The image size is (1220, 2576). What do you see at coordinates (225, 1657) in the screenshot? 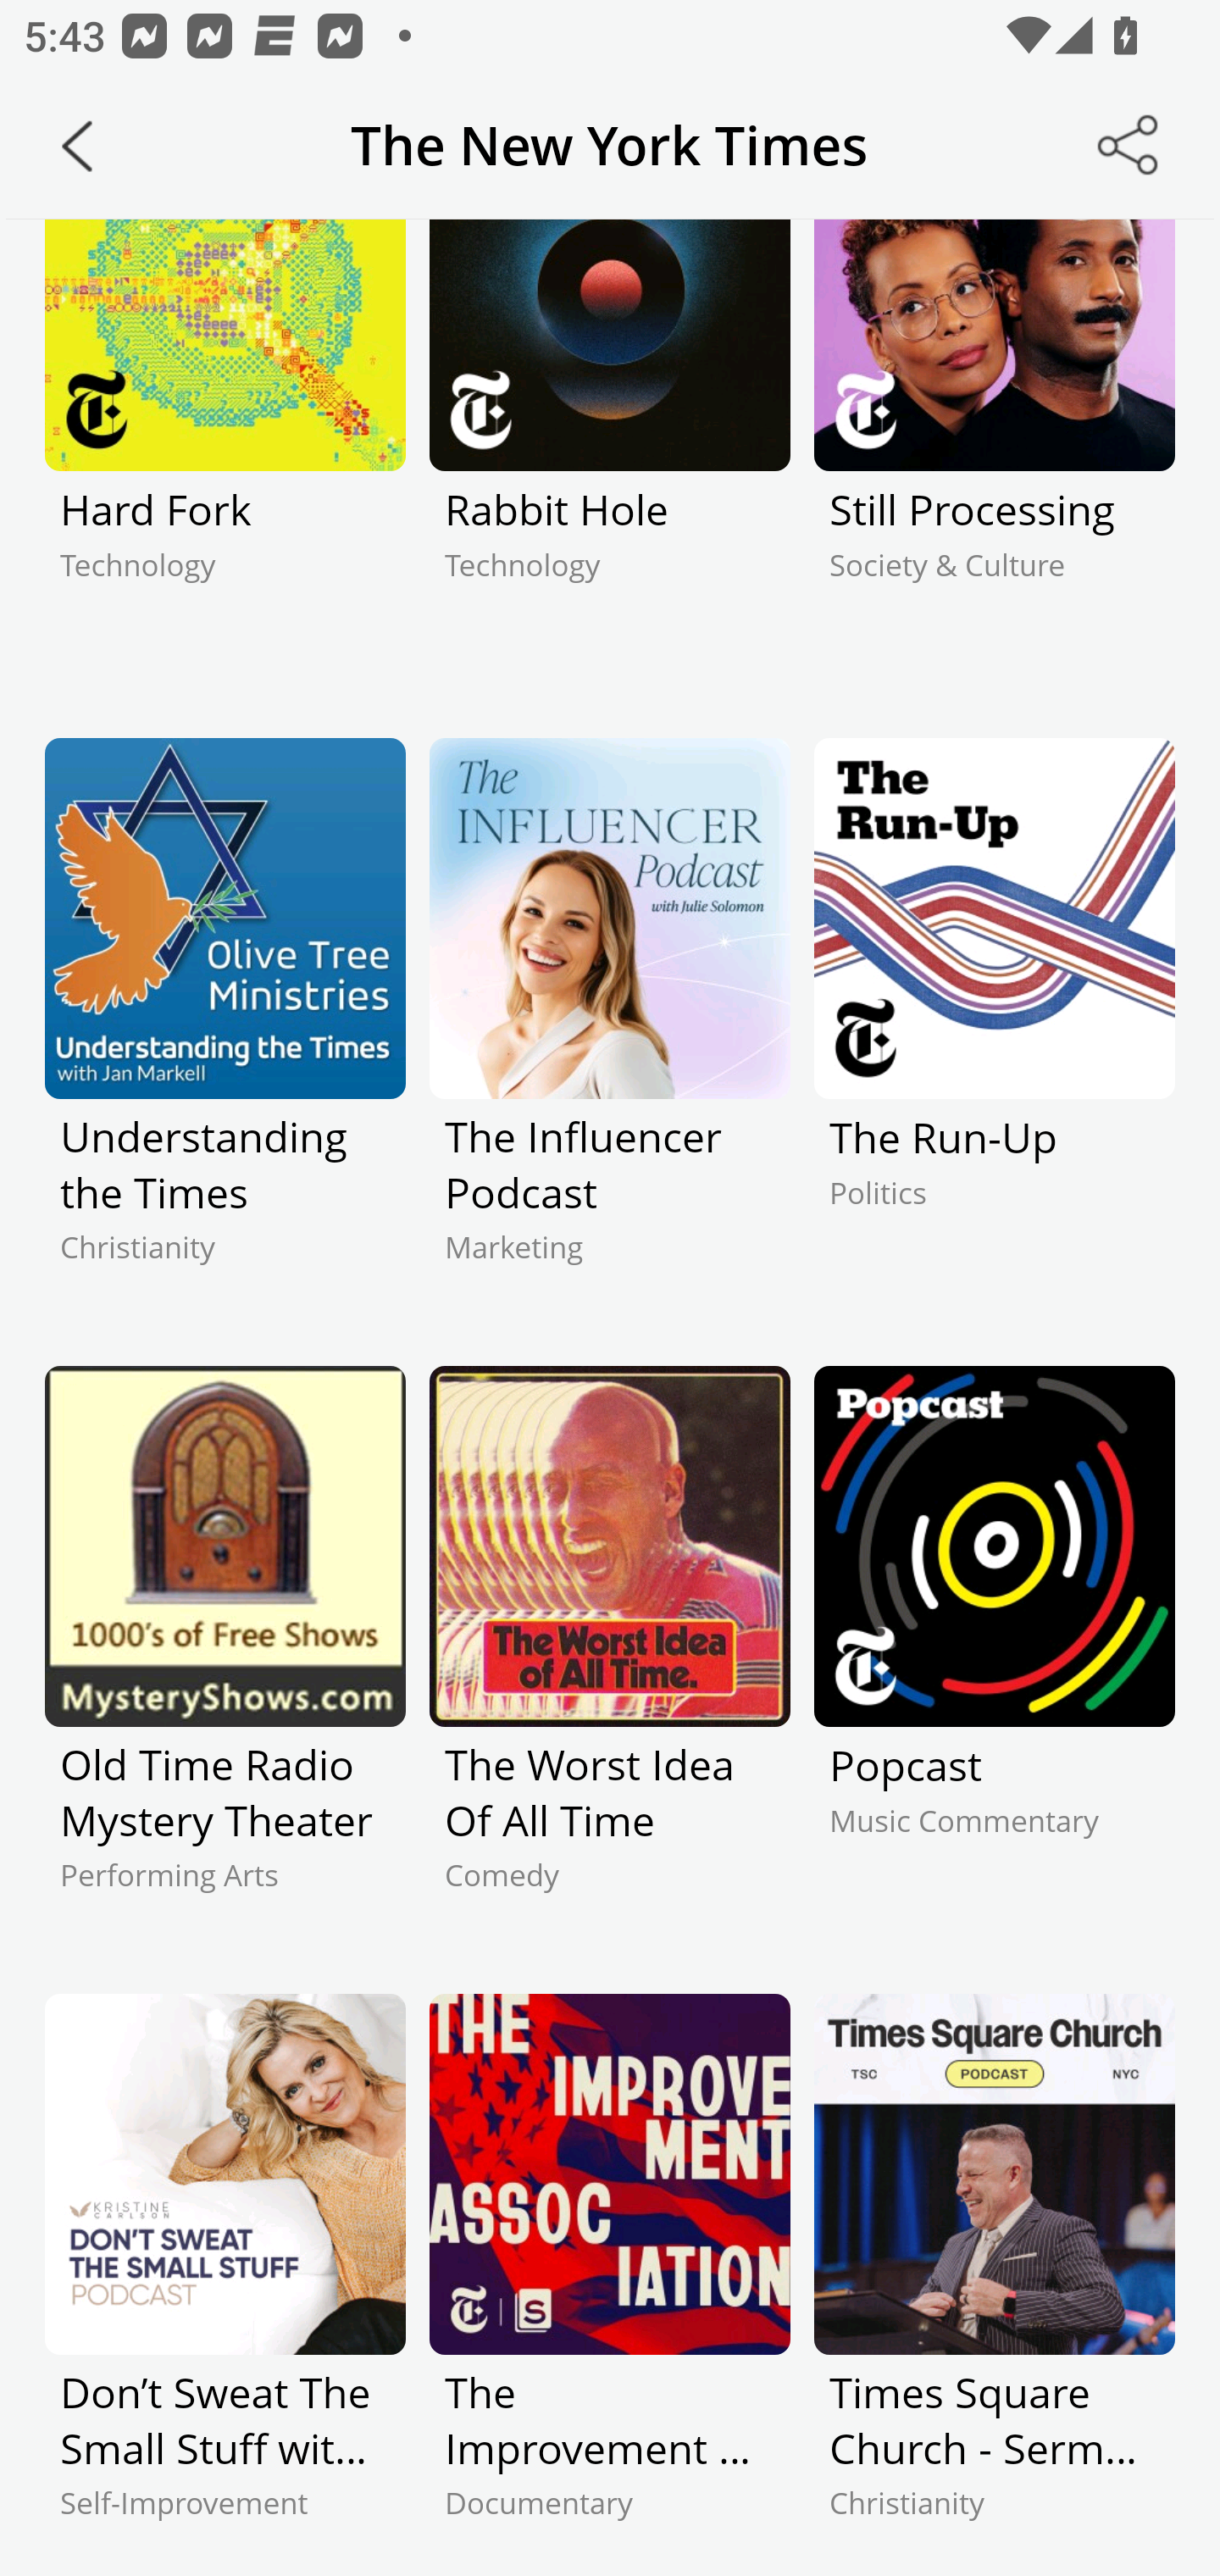
I see `Old Time Radio Mystery Theater Performing Arts` at bounding box center [225, 1657].